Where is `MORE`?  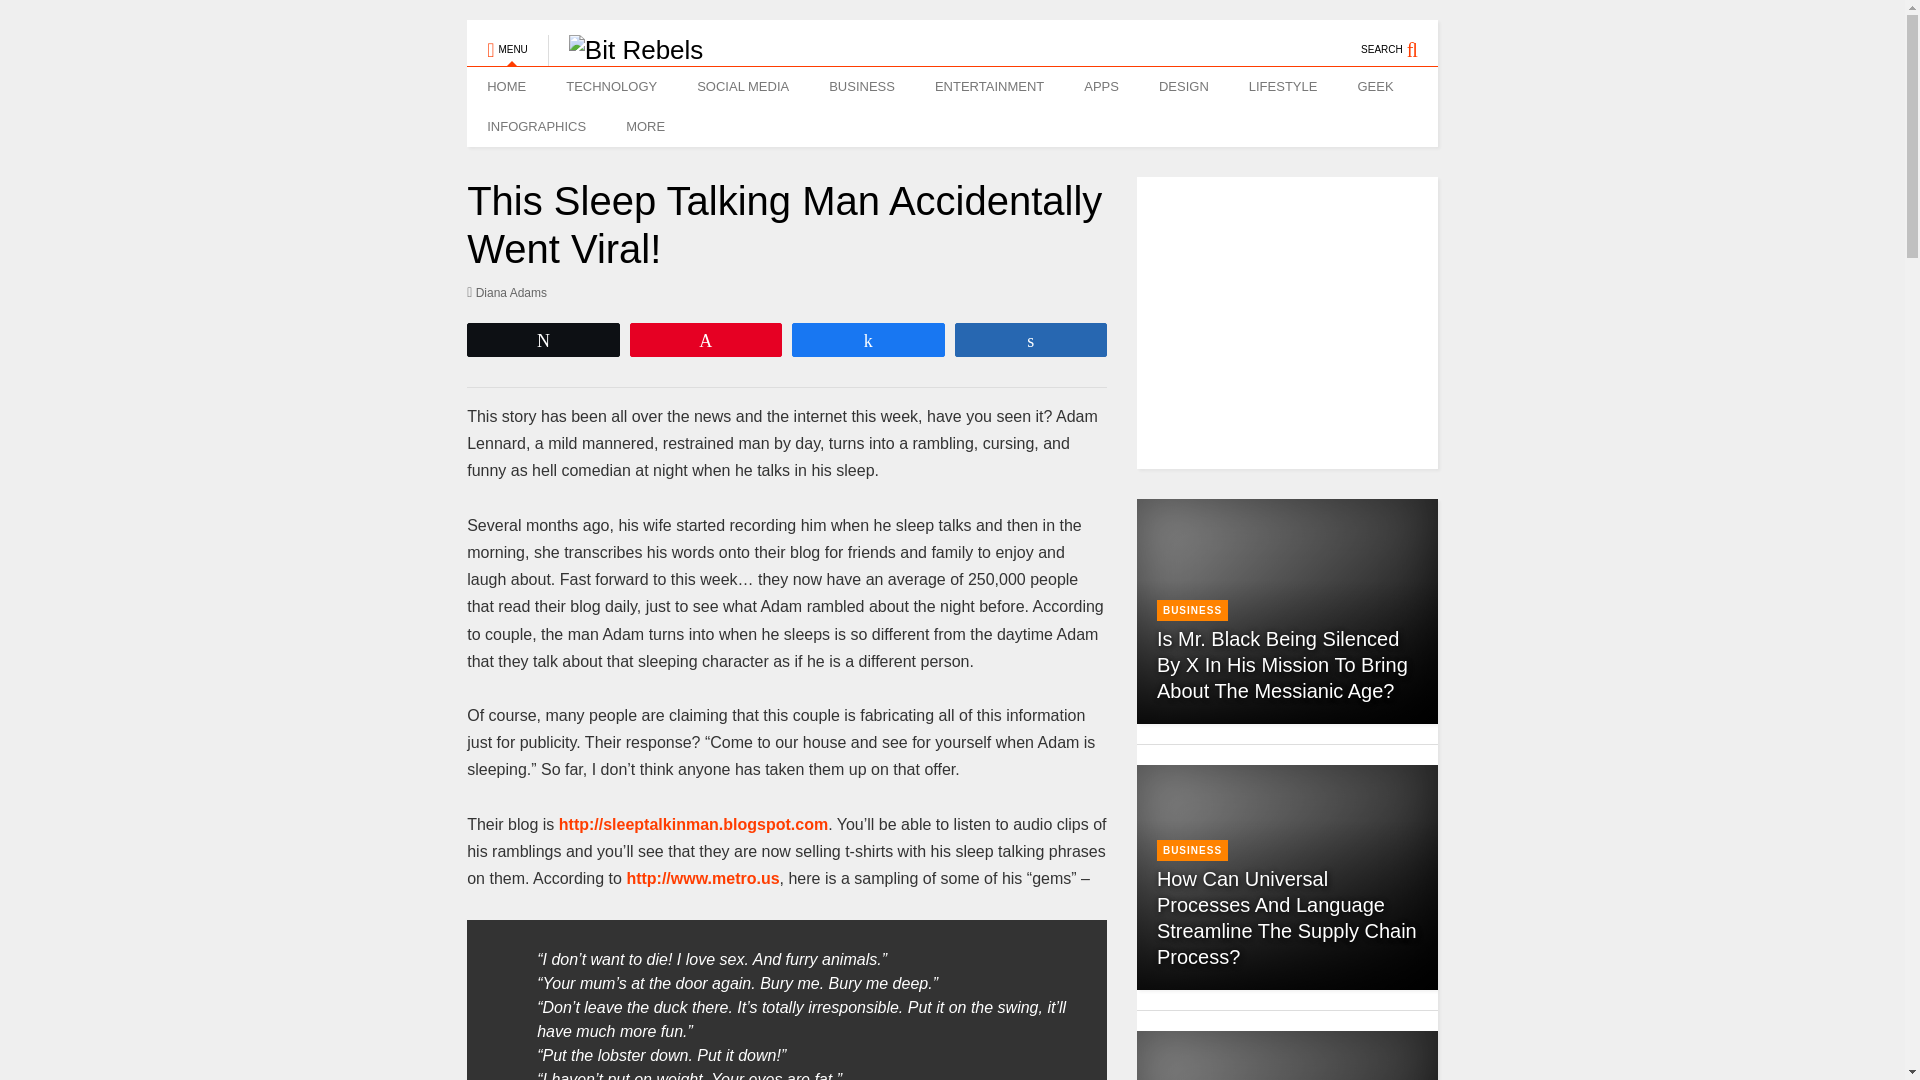
MORE is located at coordinates (650, 126).